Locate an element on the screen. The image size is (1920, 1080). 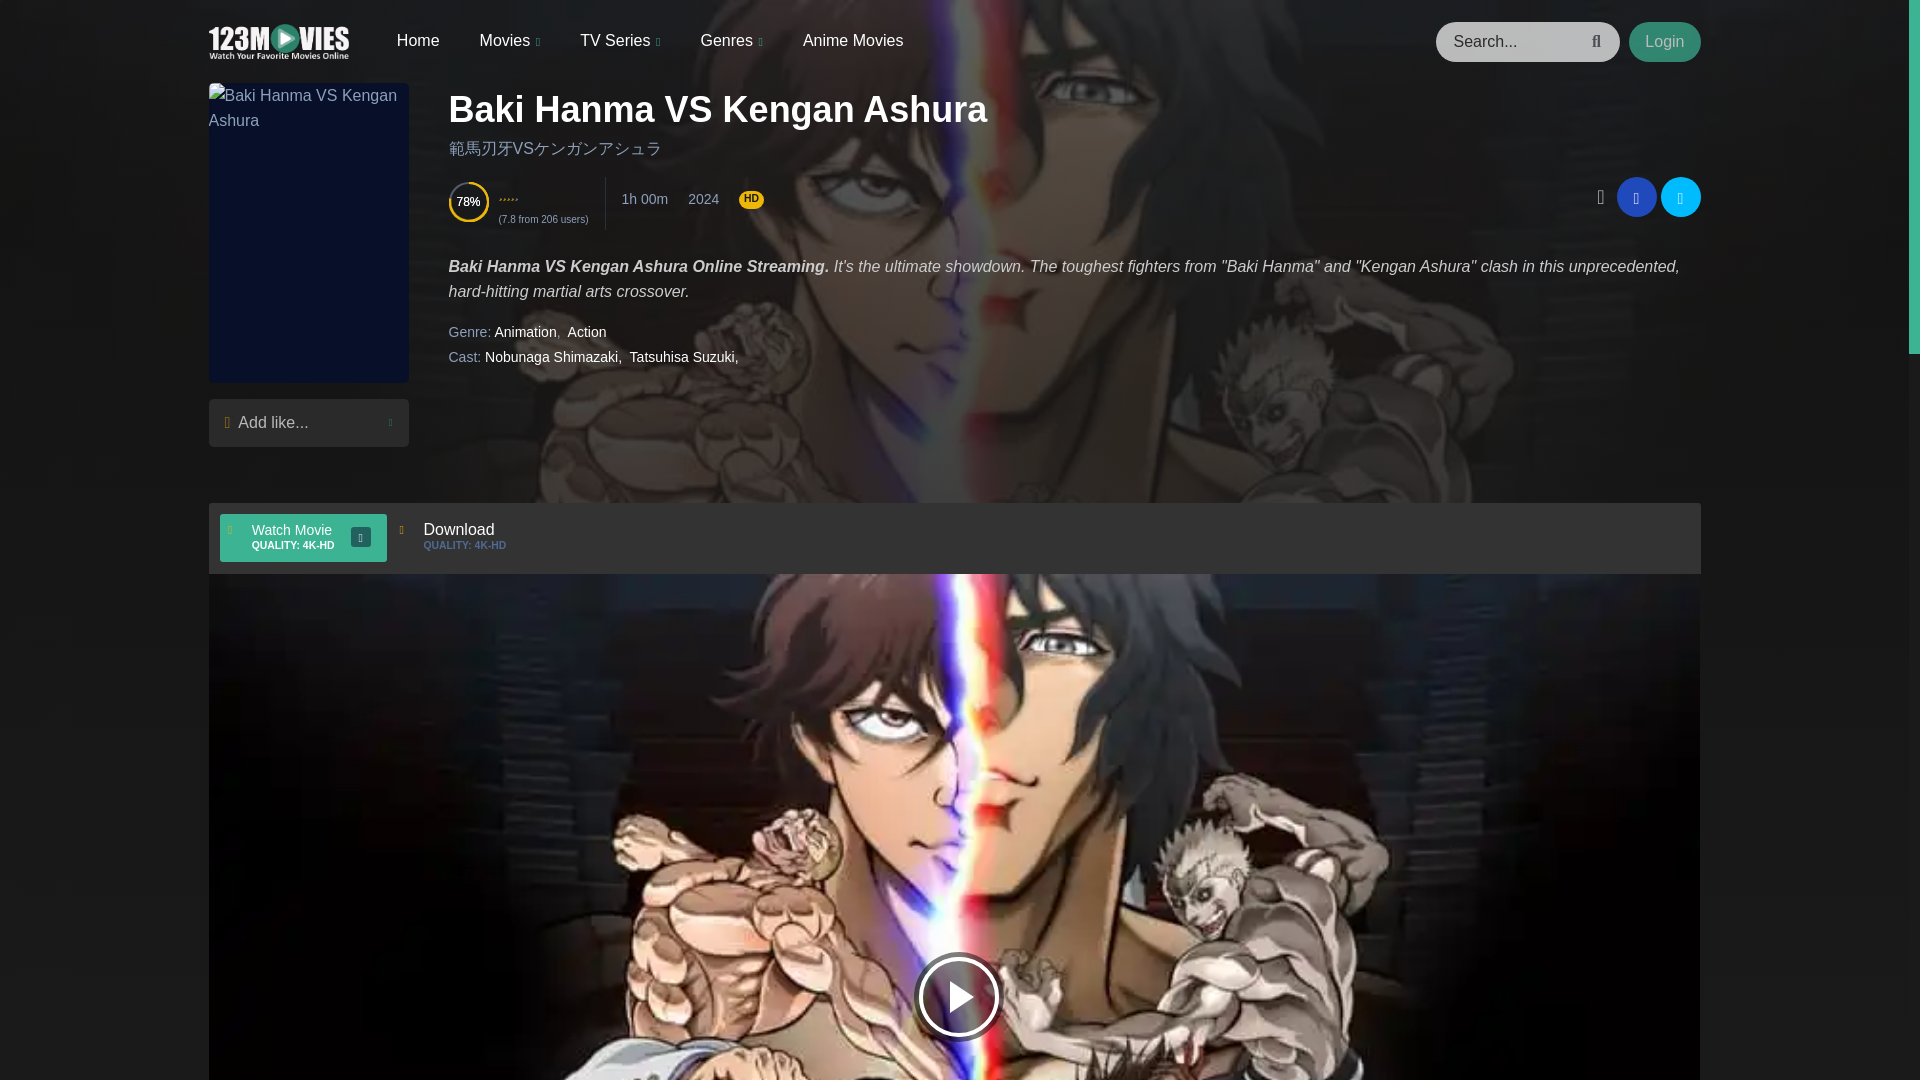
Facebook is located at coordinates (1636, 197).